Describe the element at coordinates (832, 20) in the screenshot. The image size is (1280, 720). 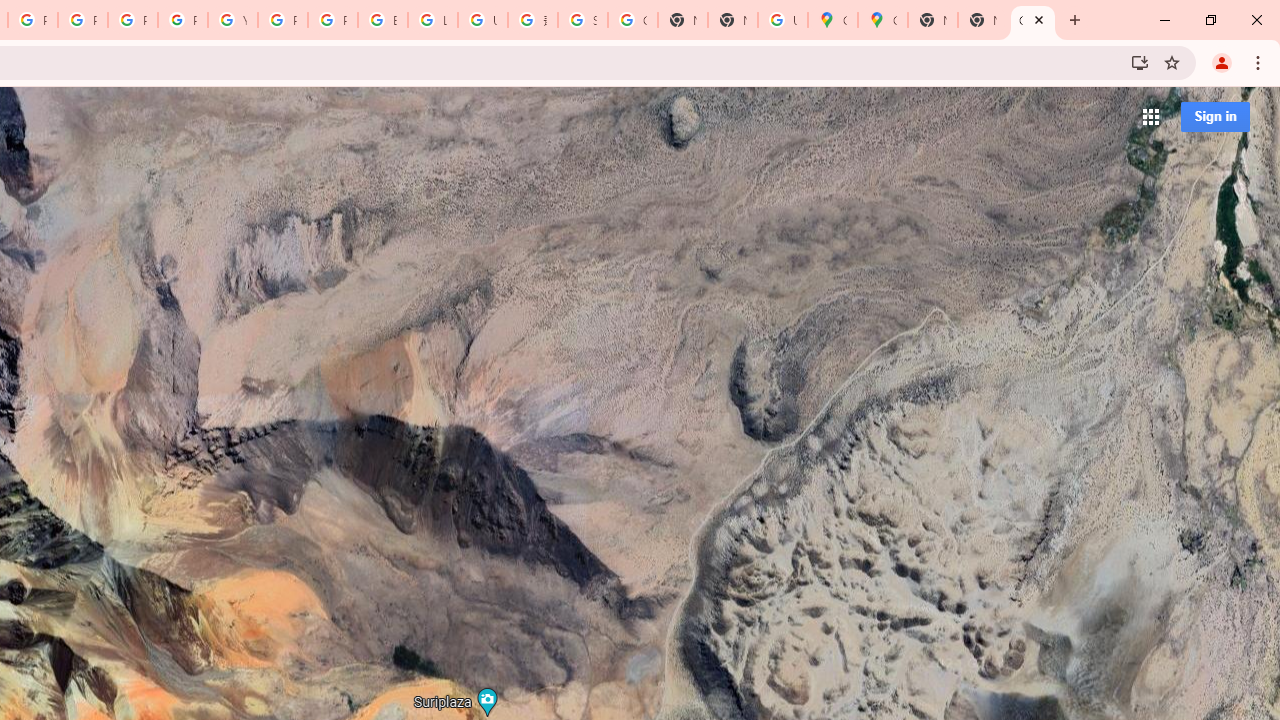
I see `Google Maps` at that location.